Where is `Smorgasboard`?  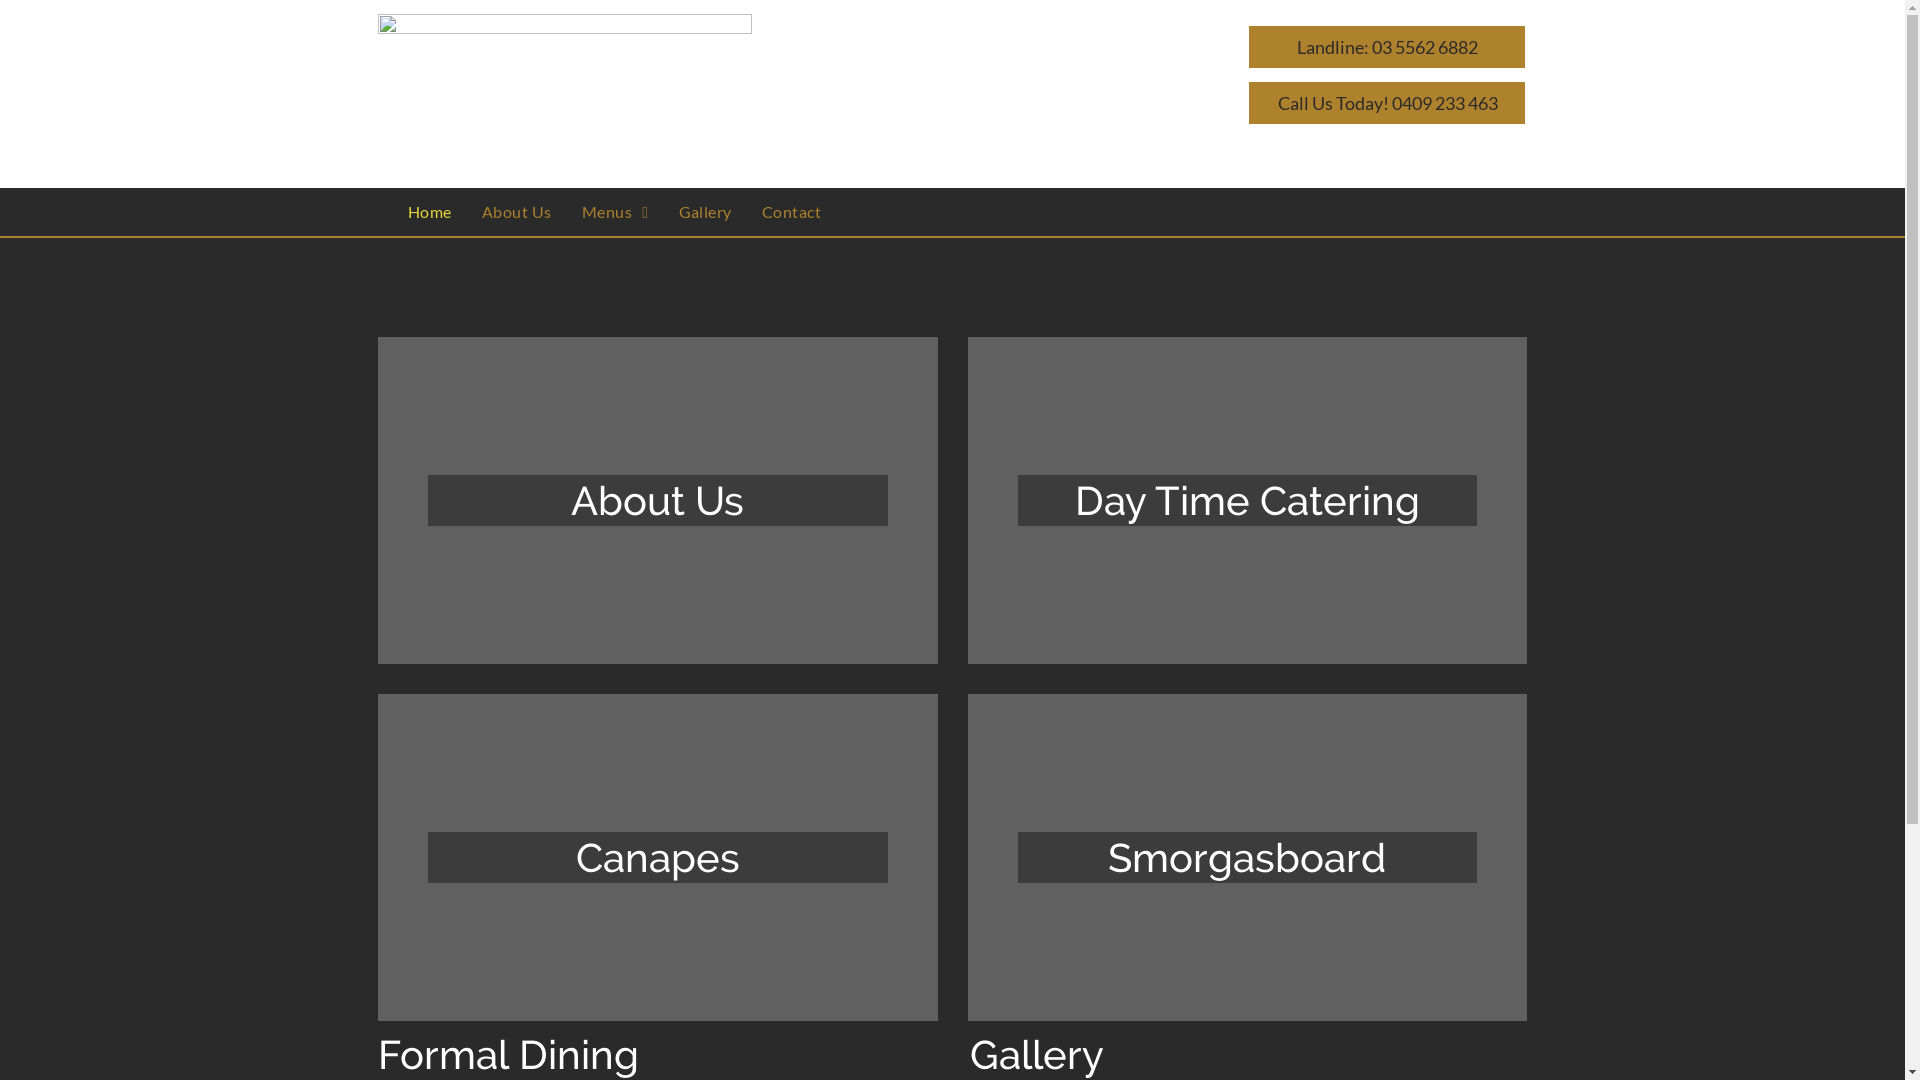
Smorgasboard is located at coordinates (1247, 858).